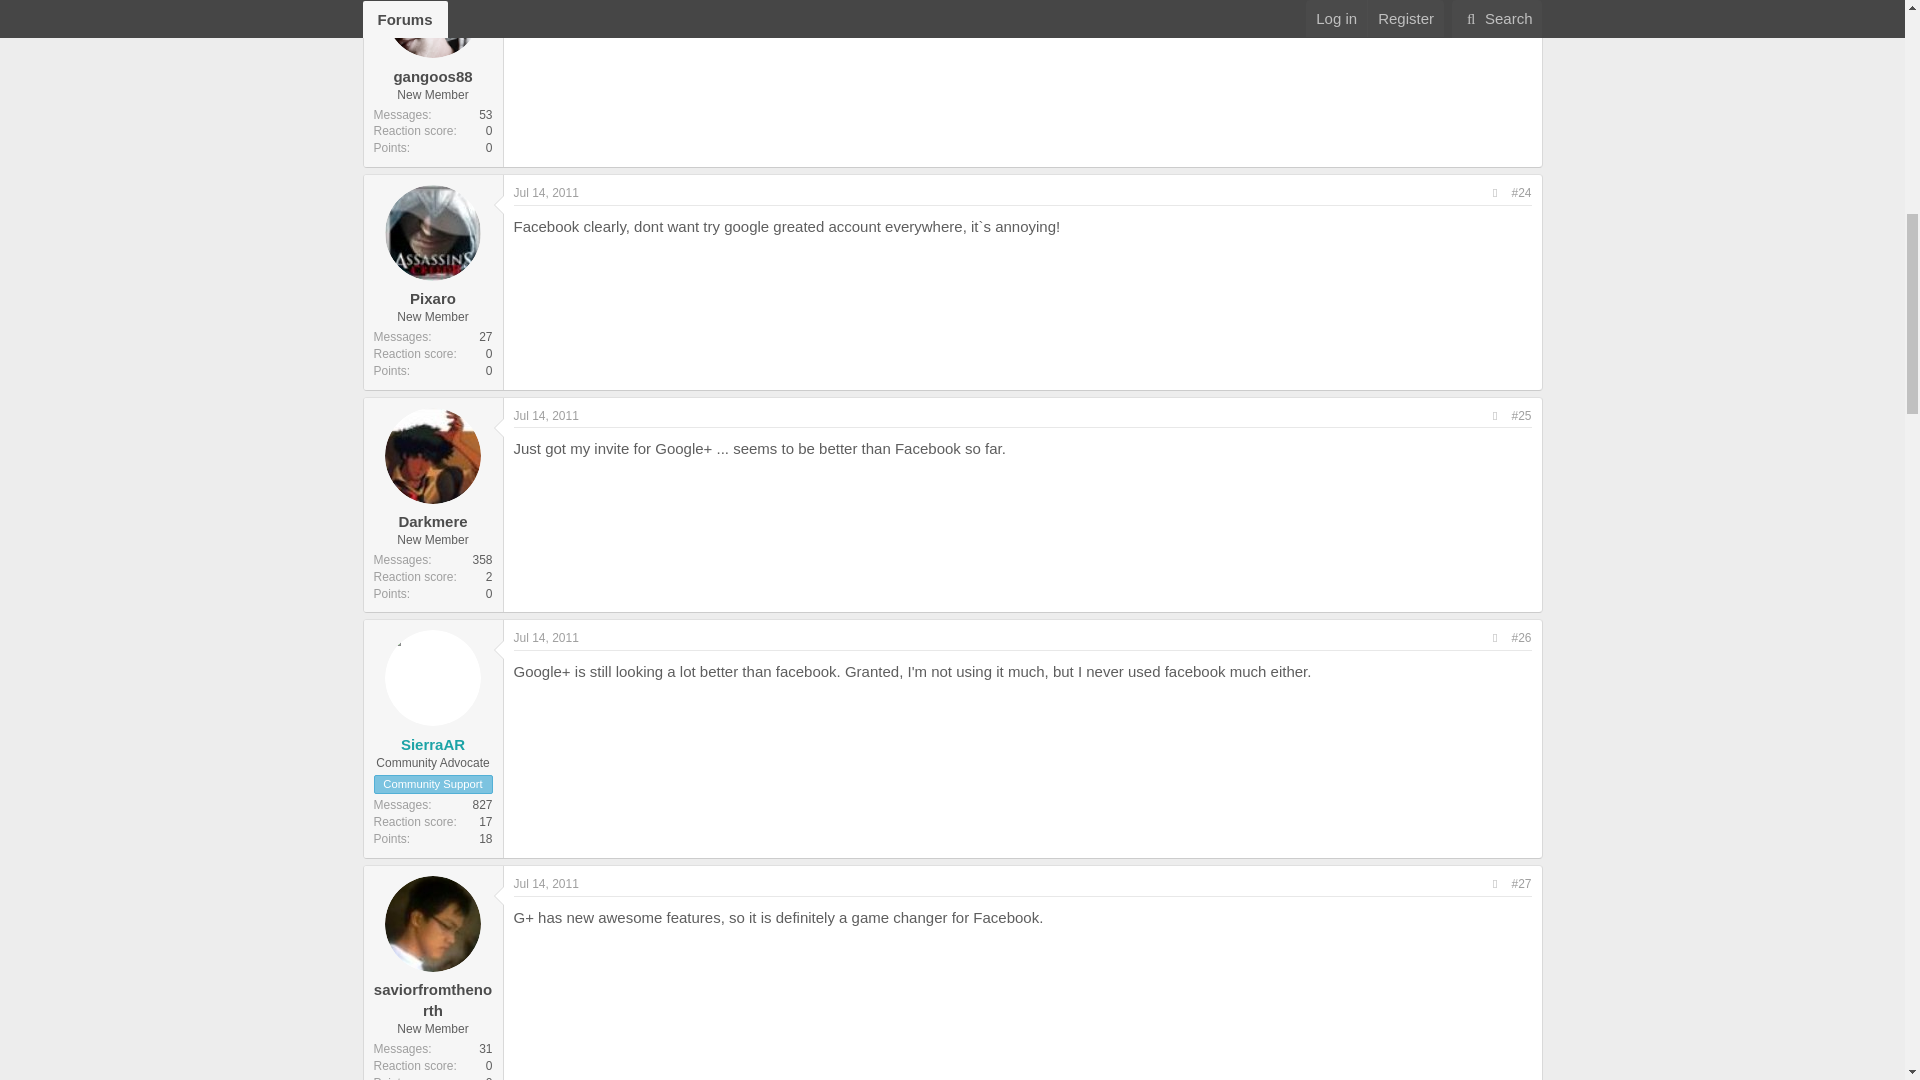 The width and height of the screenshot is (1920, 1080). I want to click on Stick Out Tongue    :p, so click(950, 8).